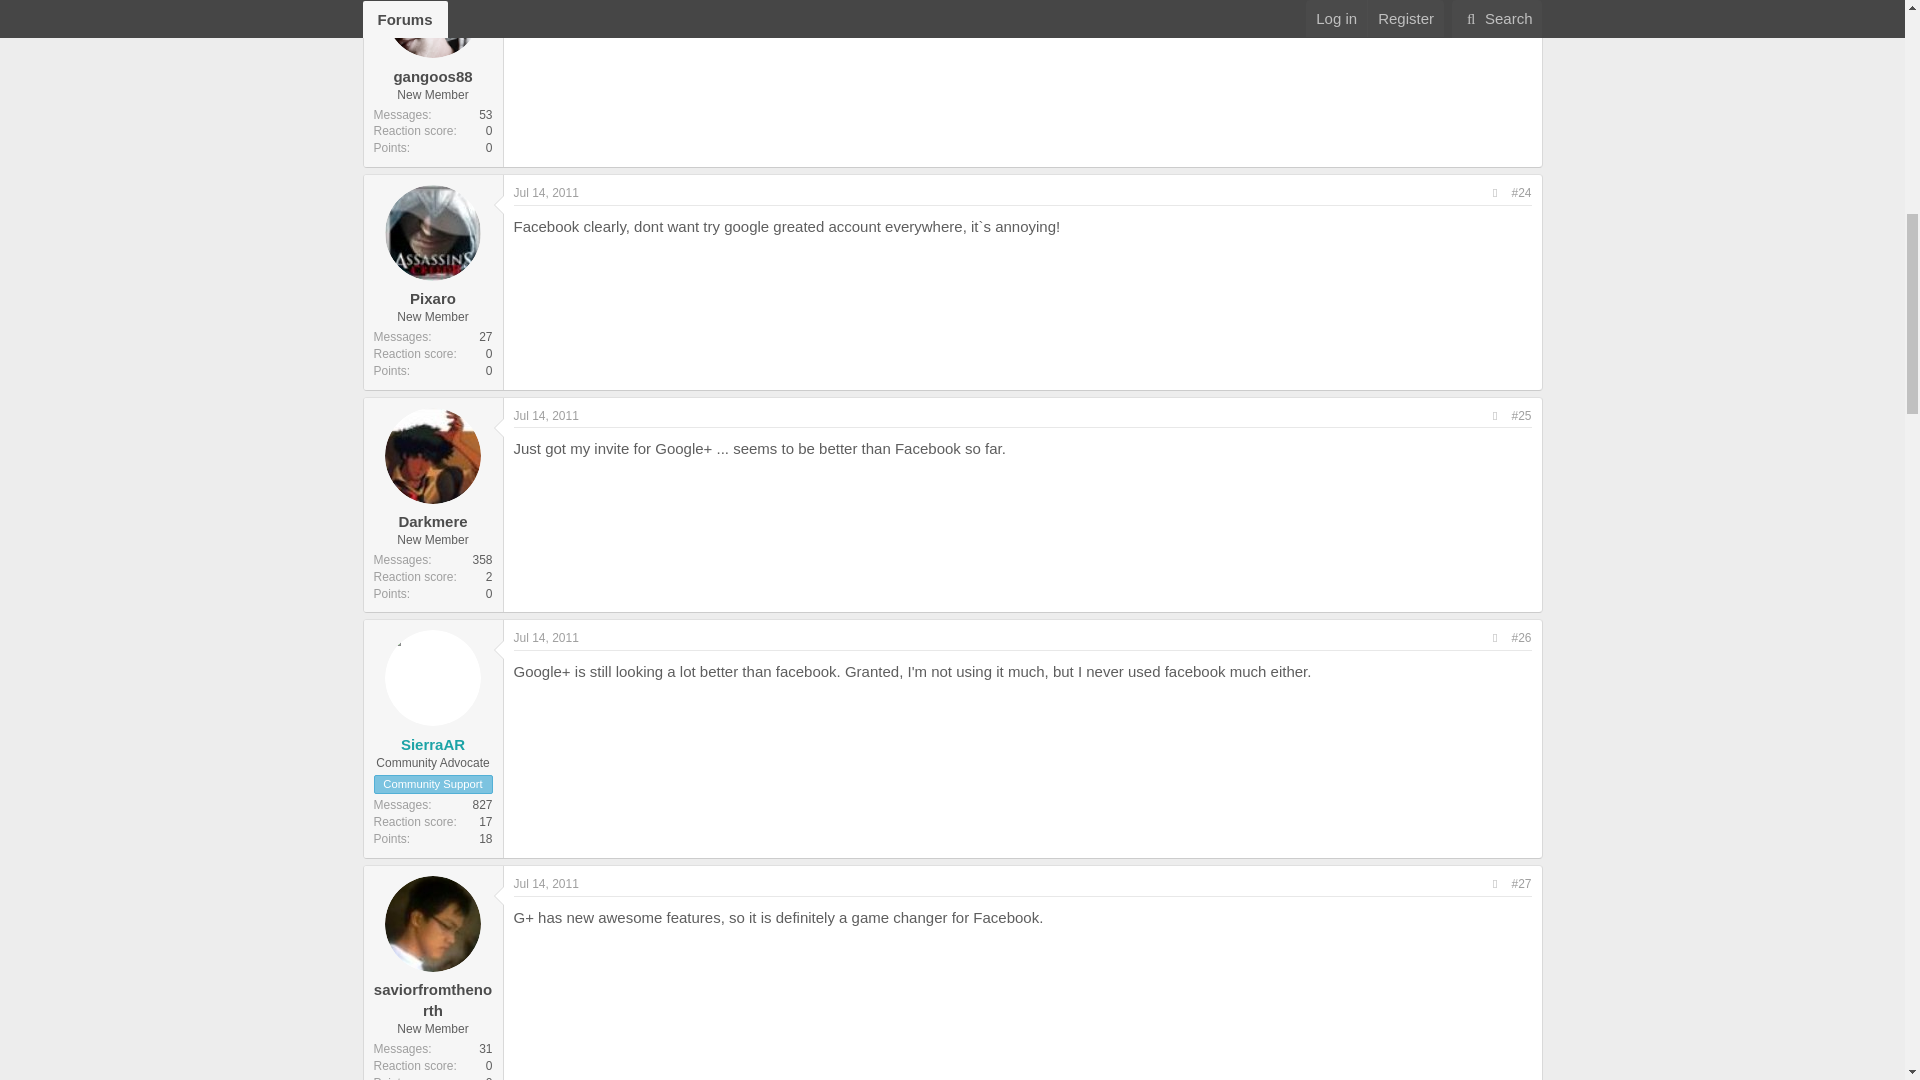 The width and height of the screenshot is (1920, 1080). I want to click on Stick Out Tongue    :p, so click(950, 8).